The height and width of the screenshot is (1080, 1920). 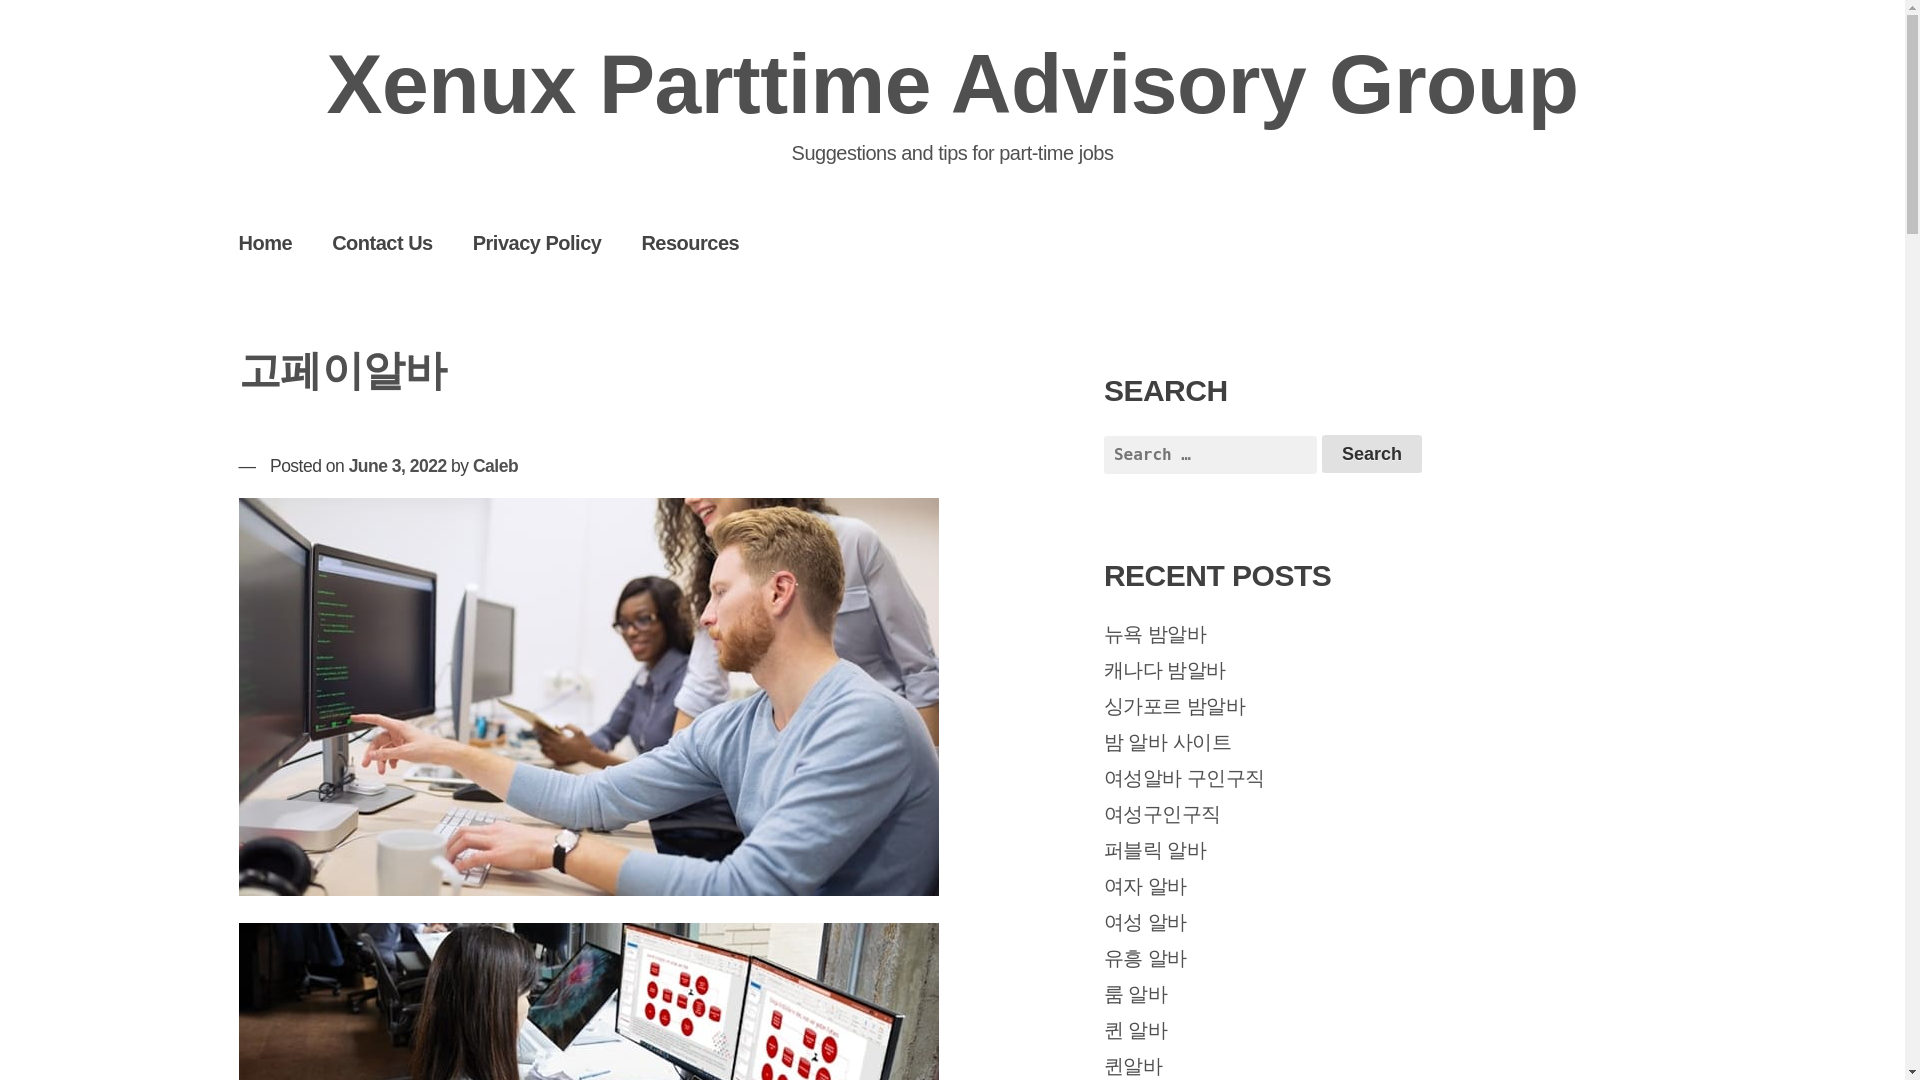 What do you see at coordinates (495, 466) in the screenshot?
I see `Caleb` at bounding box center [495, 466].